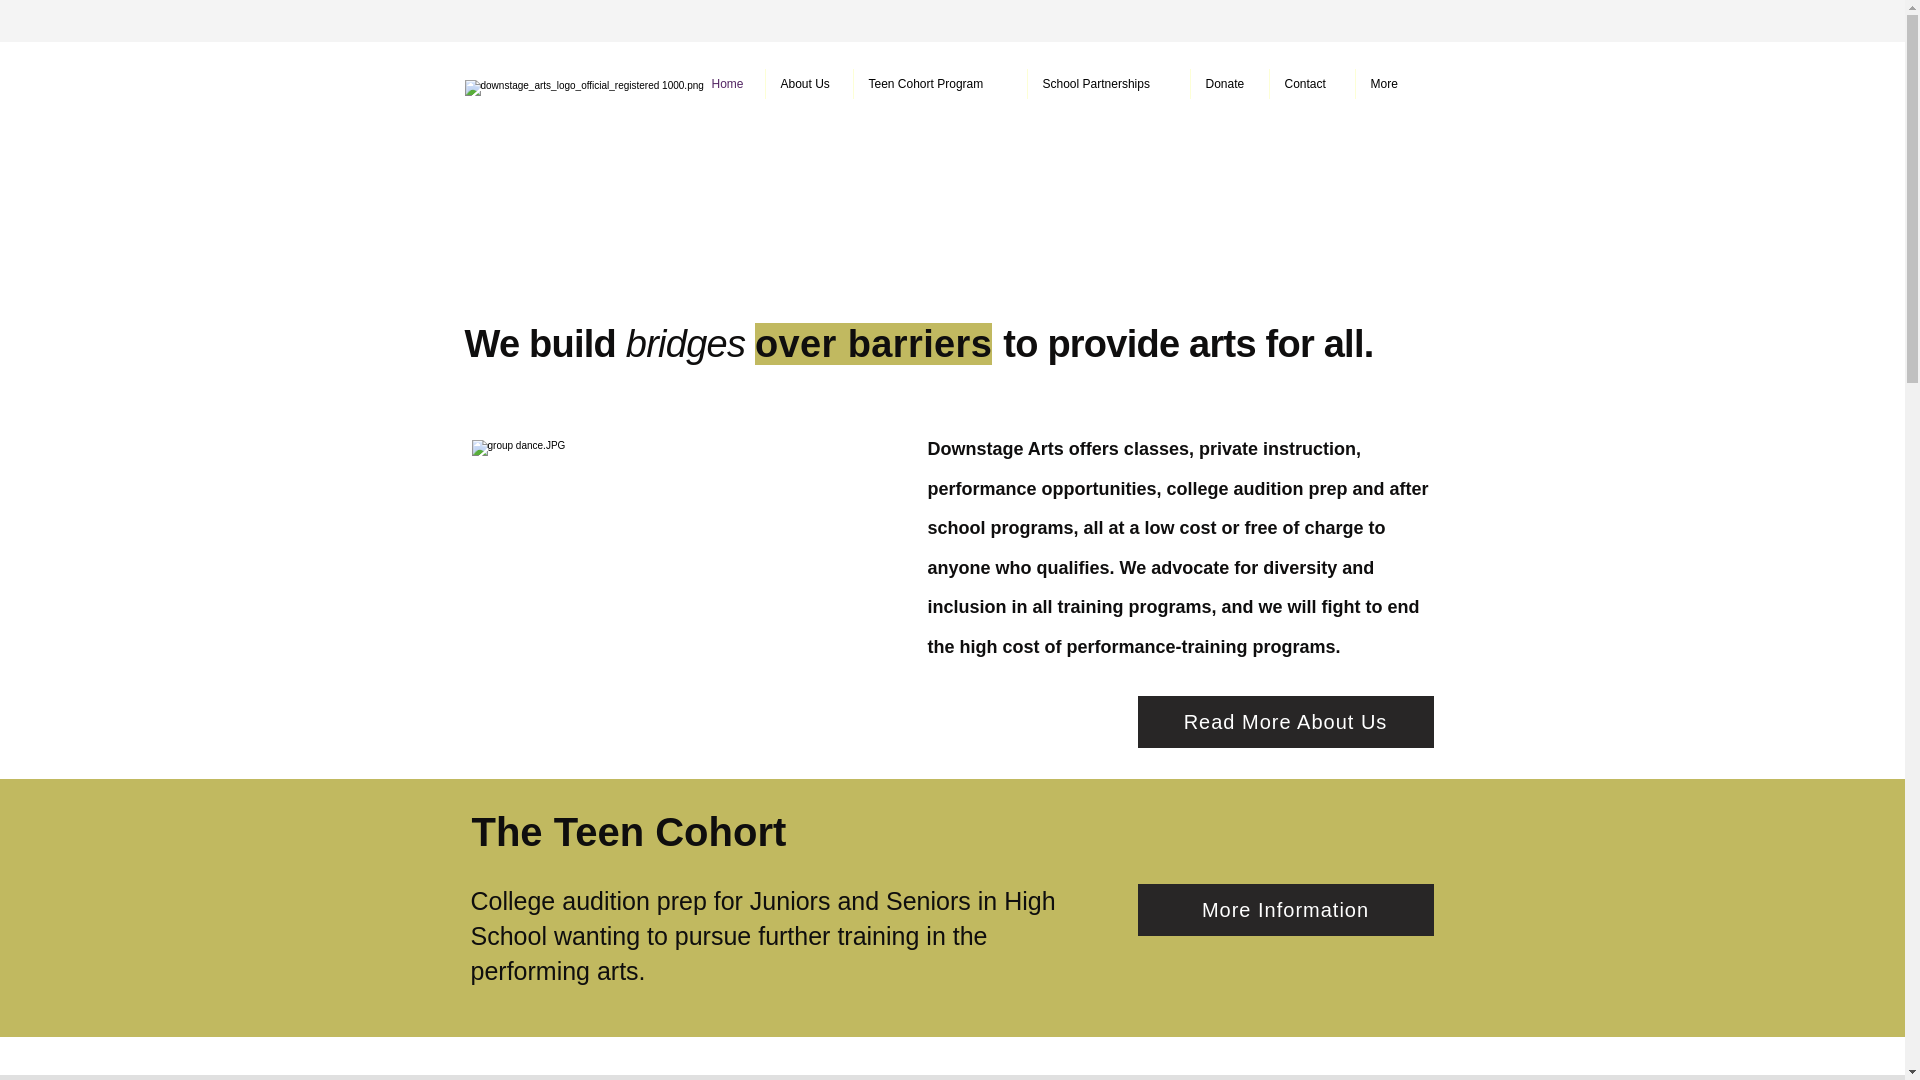 This screenshot has width=1920, height=1080. What do you see at coordinates (809, 84) in the screenshot?
I see `About Us` at bounding box center [809, 84].